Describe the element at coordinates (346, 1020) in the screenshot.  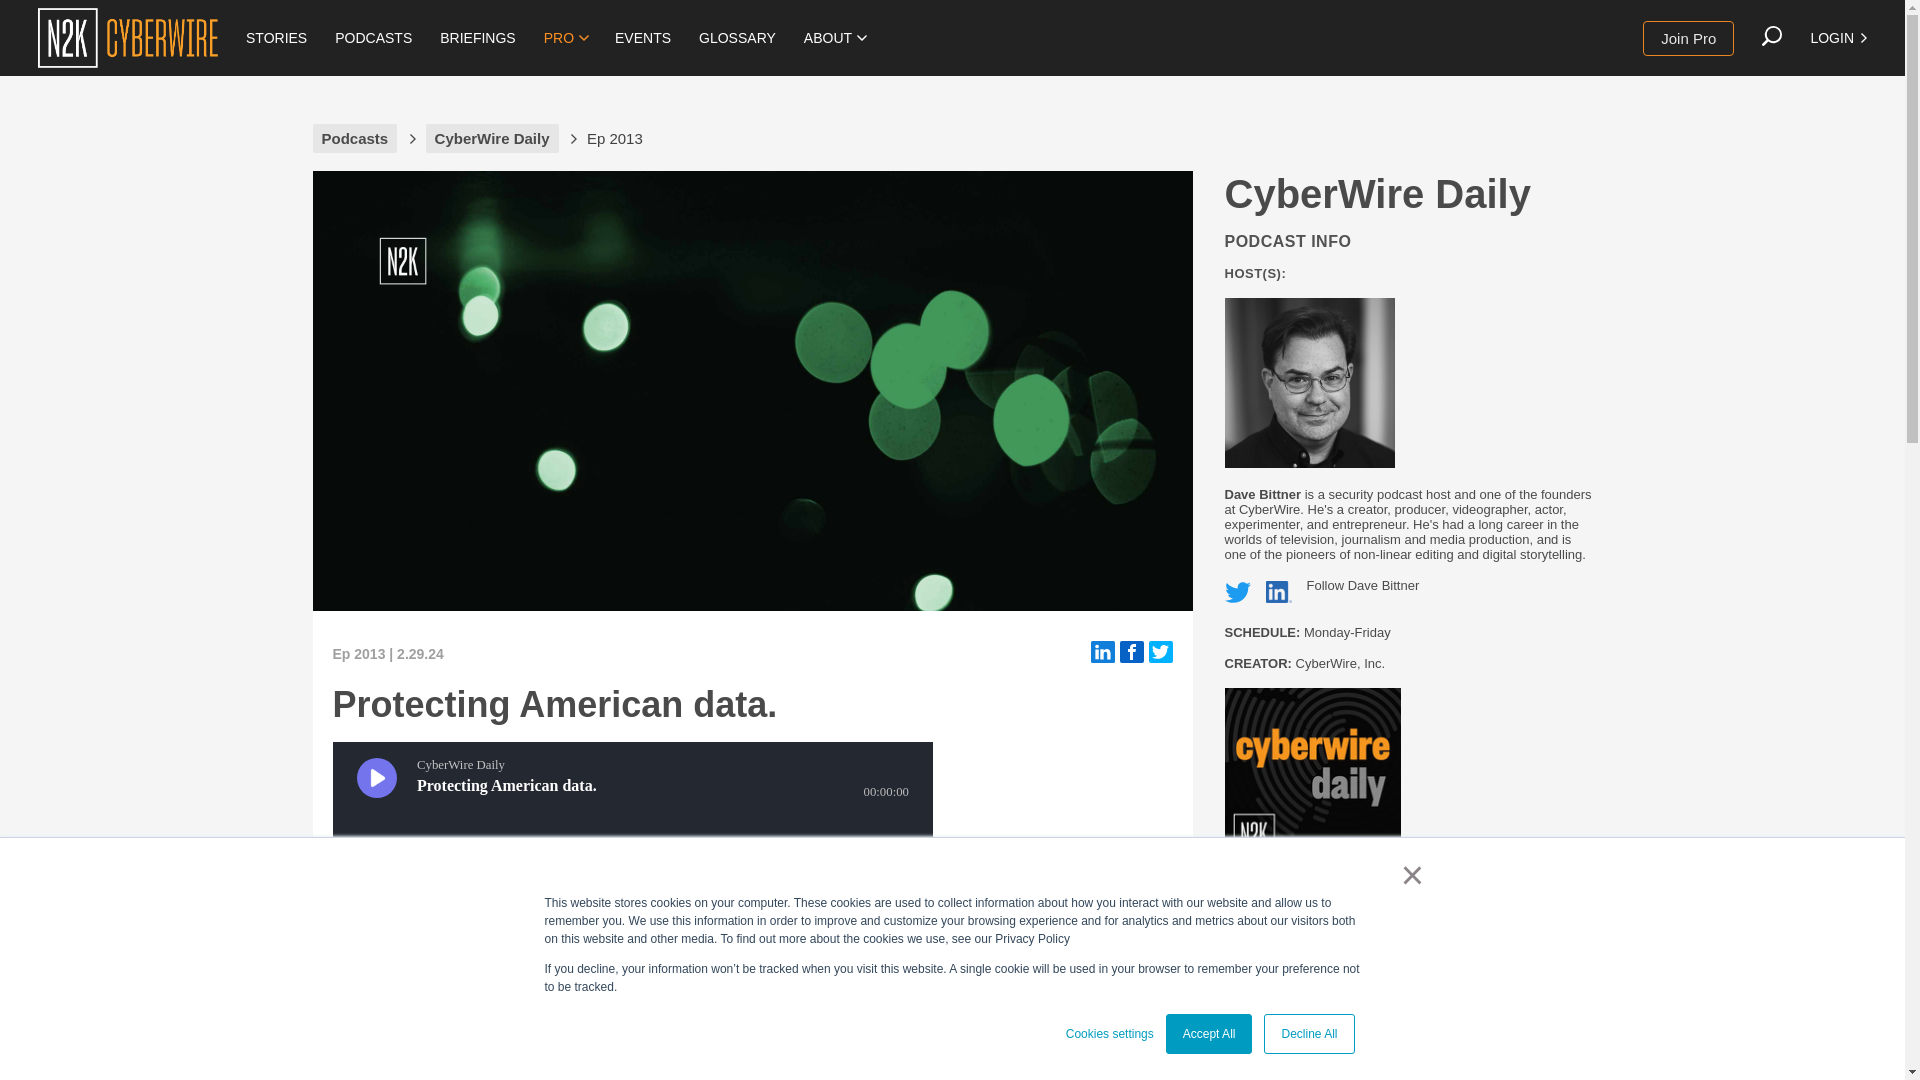
I see `Apple Podcasts` at that location.